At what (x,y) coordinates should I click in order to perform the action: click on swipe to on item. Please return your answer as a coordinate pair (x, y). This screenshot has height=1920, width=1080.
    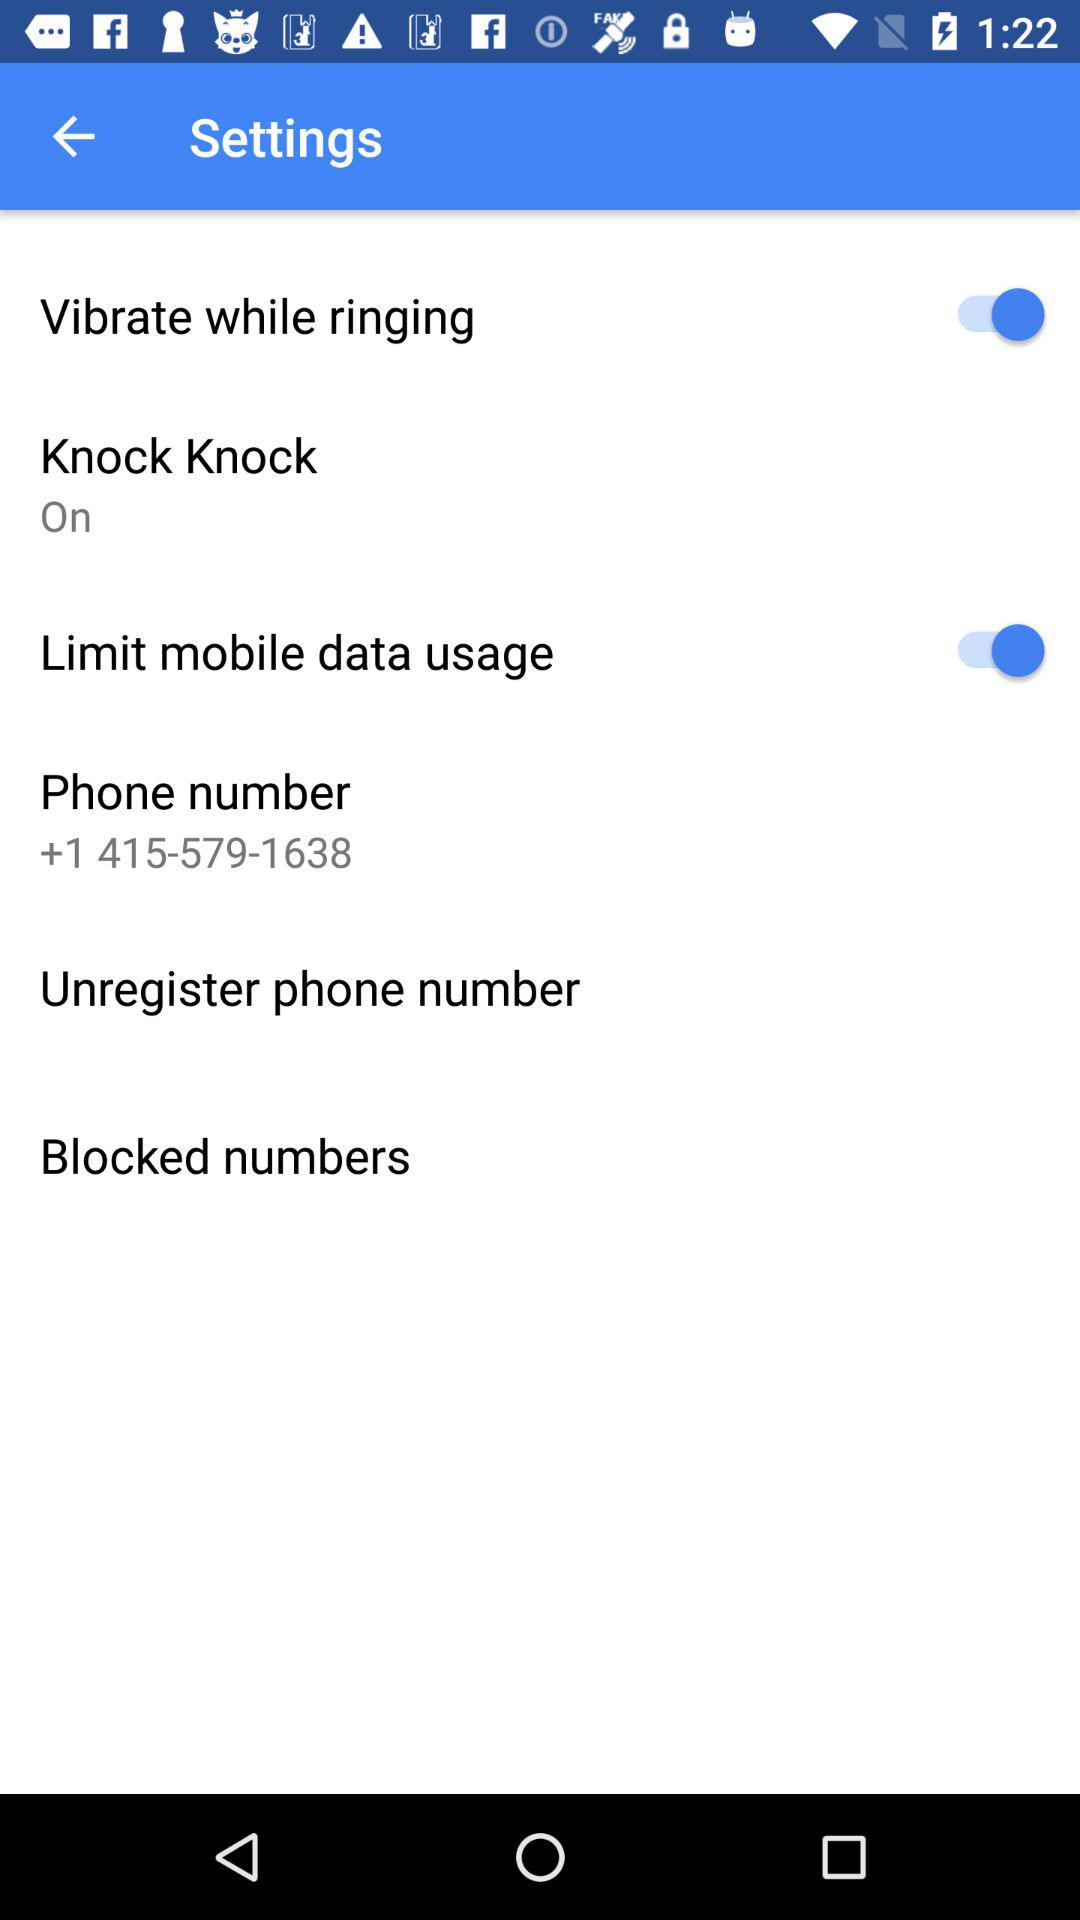
    Looking at the image, I should click on (66, 514).